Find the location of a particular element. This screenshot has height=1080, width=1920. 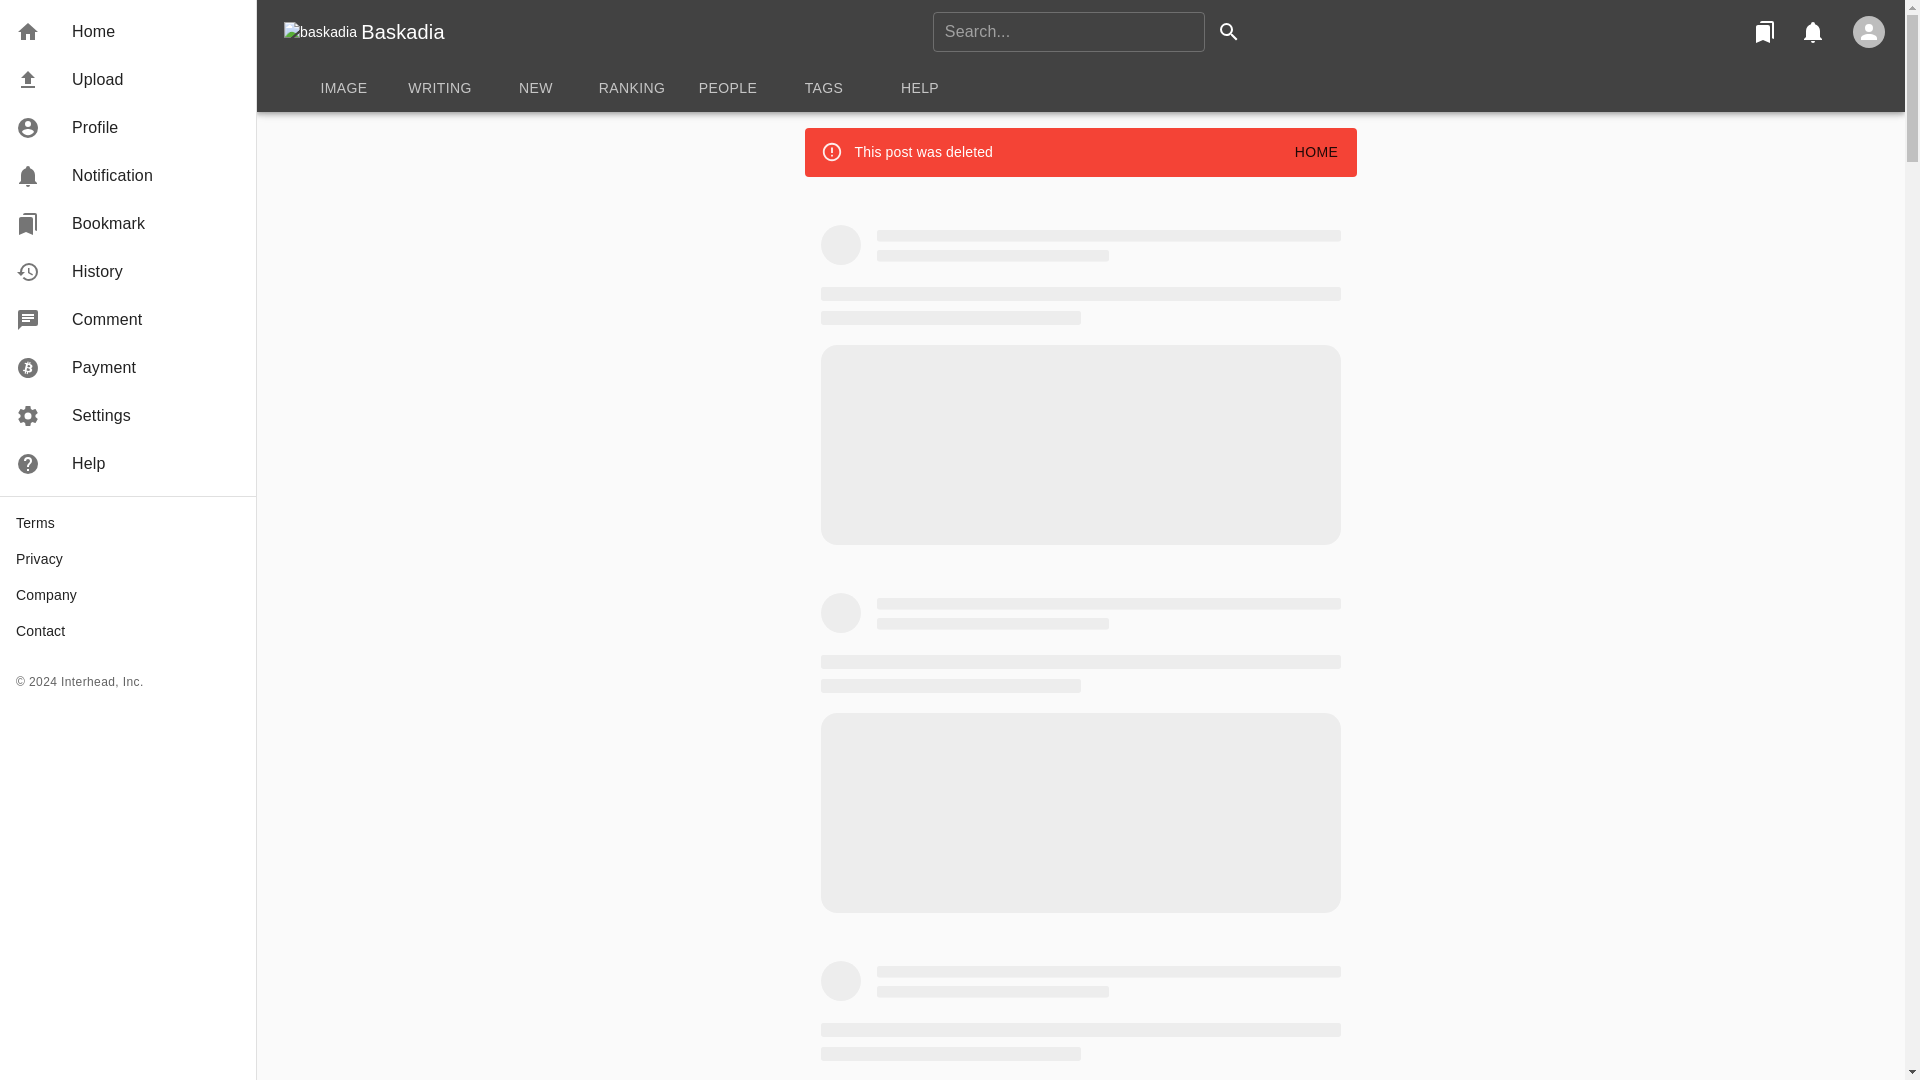

Payment is located at coordinates (128, 368).